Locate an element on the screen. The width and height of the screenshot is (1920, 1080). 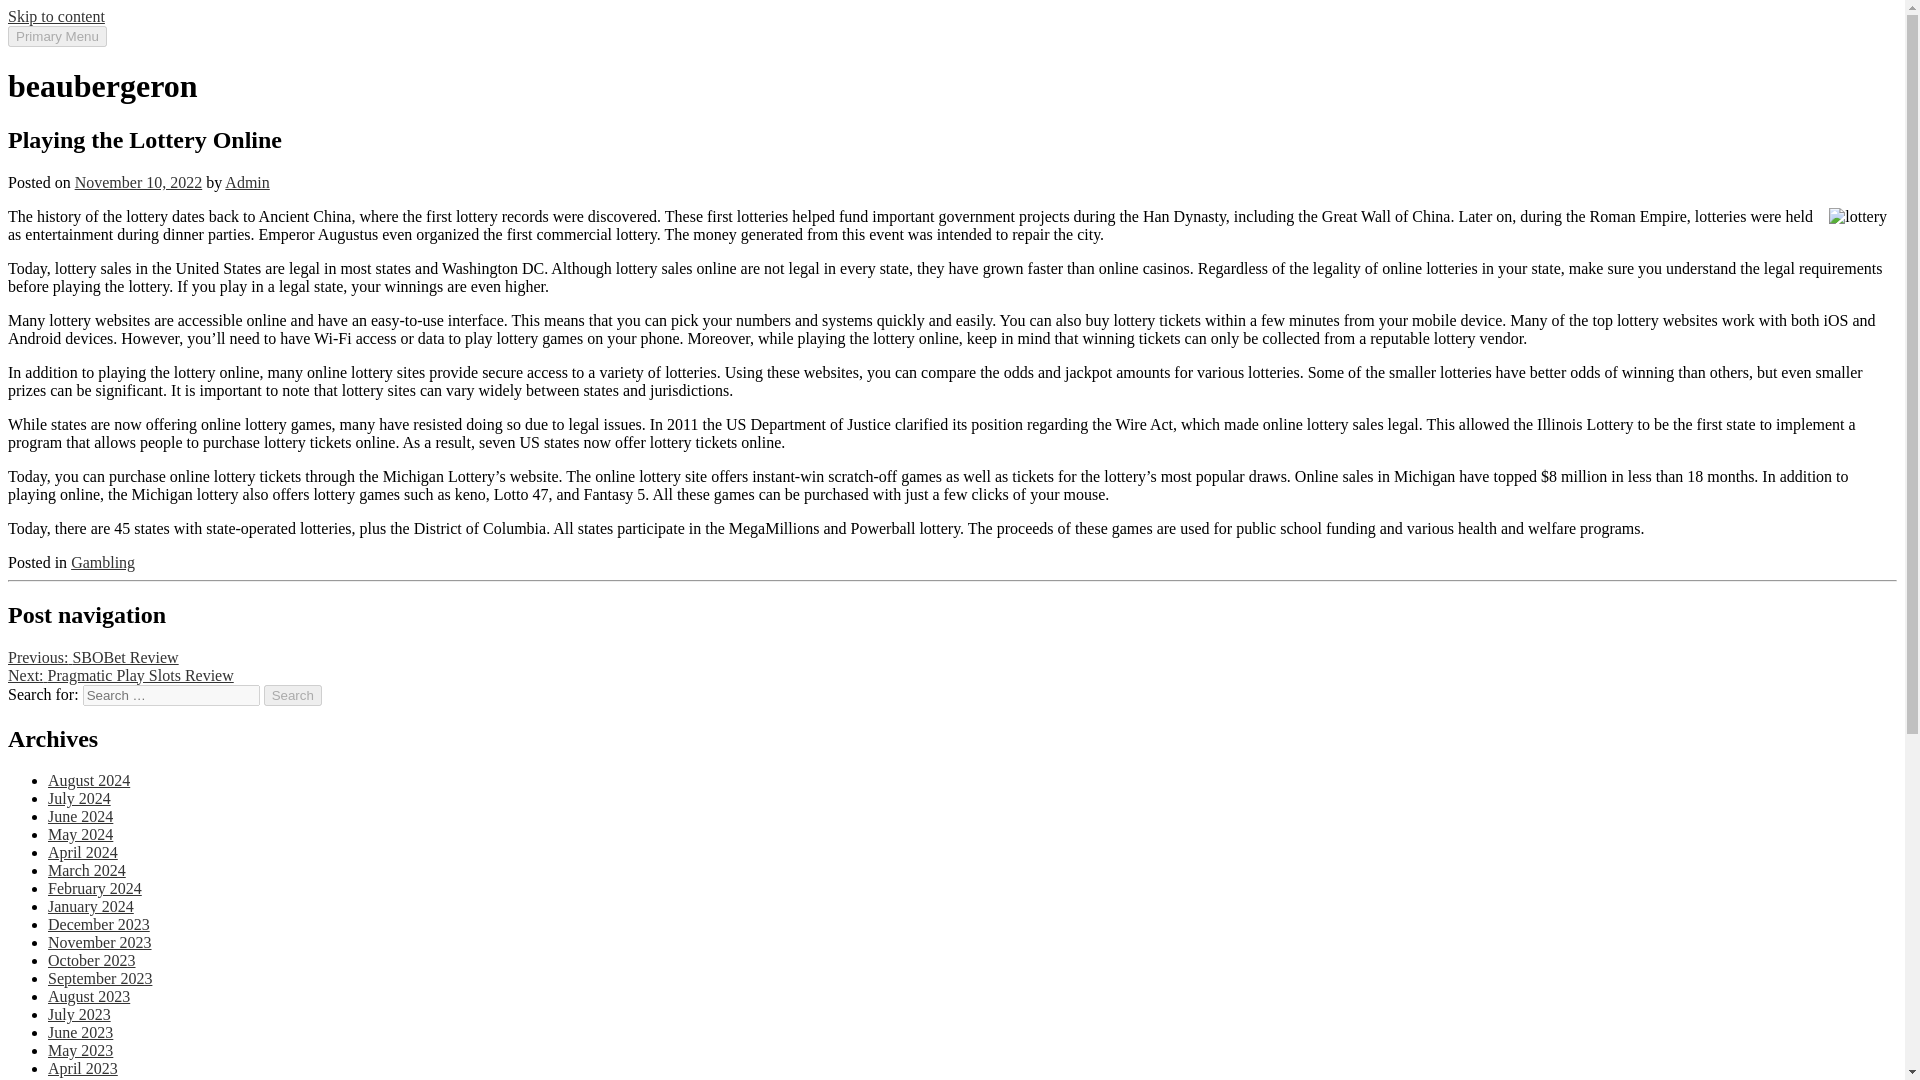
Next: Pragmatic Play Slots Review is located at coordinates (120, 675).